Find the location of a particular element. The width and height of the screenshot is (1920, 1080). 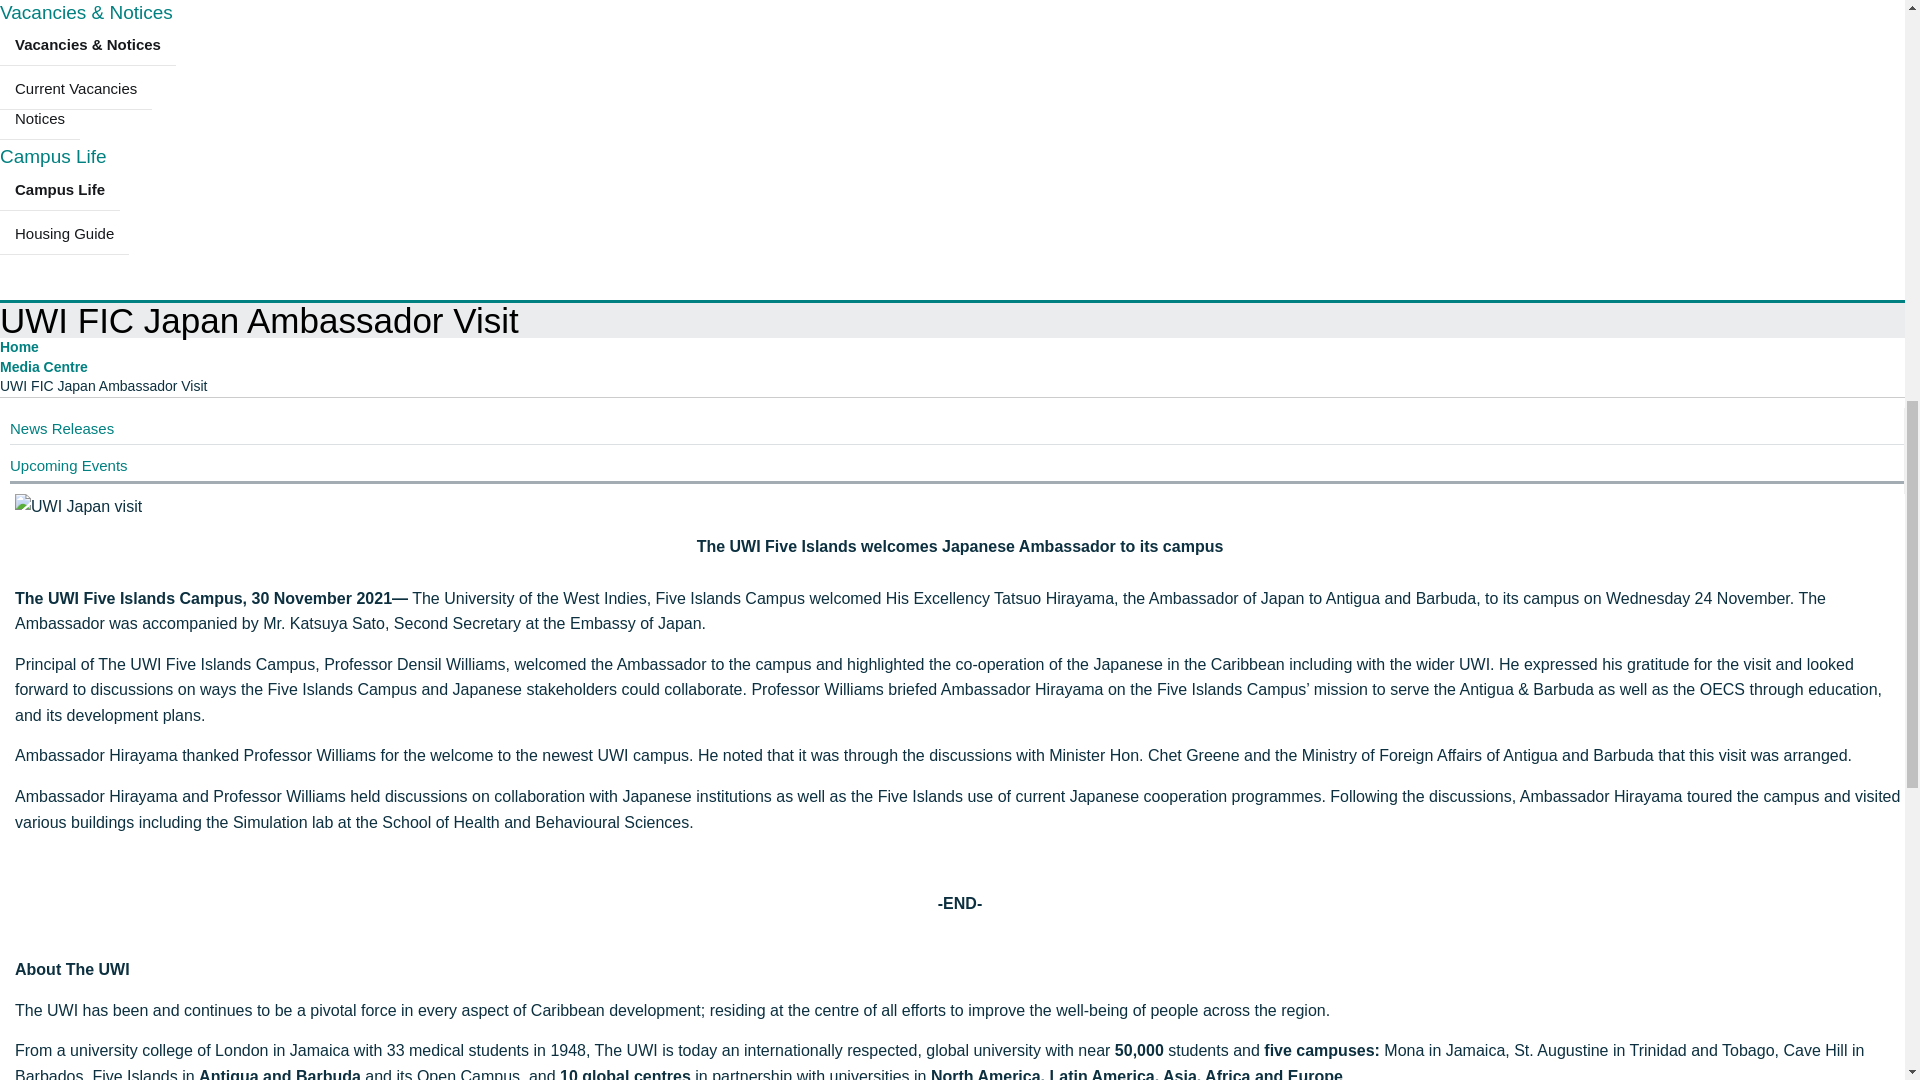

Notices is located at coordinates (40, 119).